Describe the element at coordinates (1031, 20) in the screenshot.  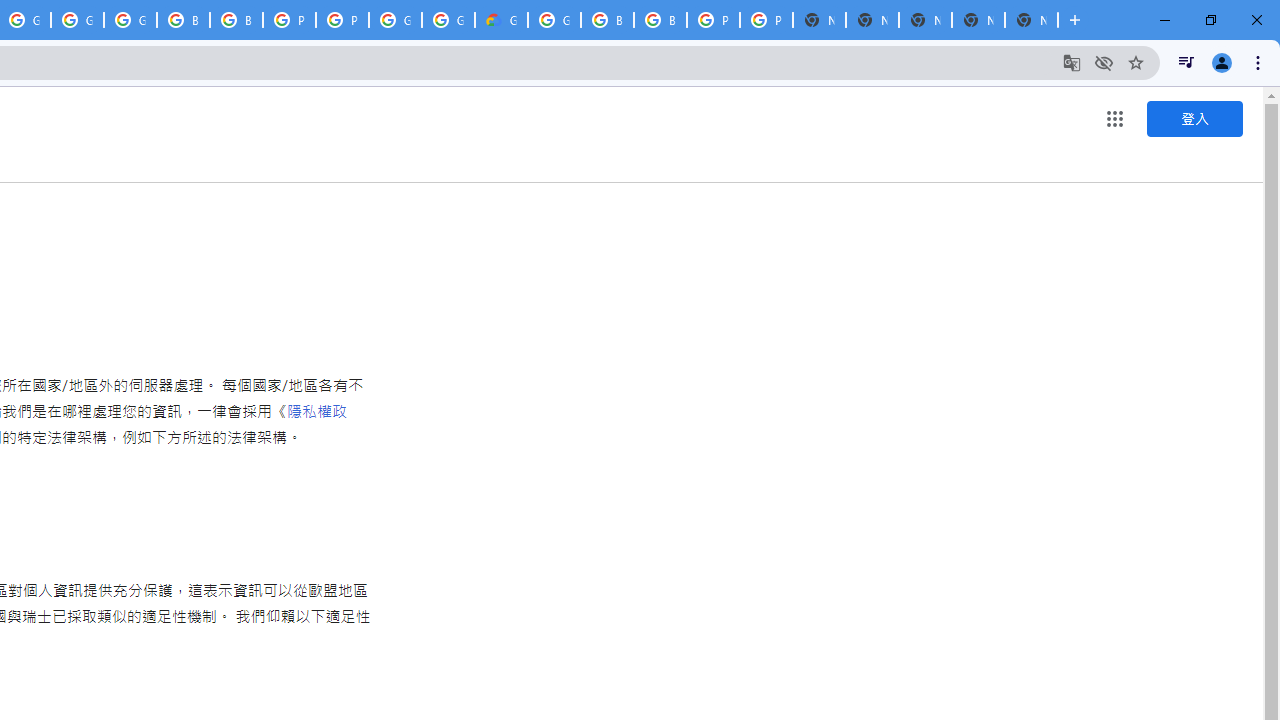
I see `New Tab` at that location.